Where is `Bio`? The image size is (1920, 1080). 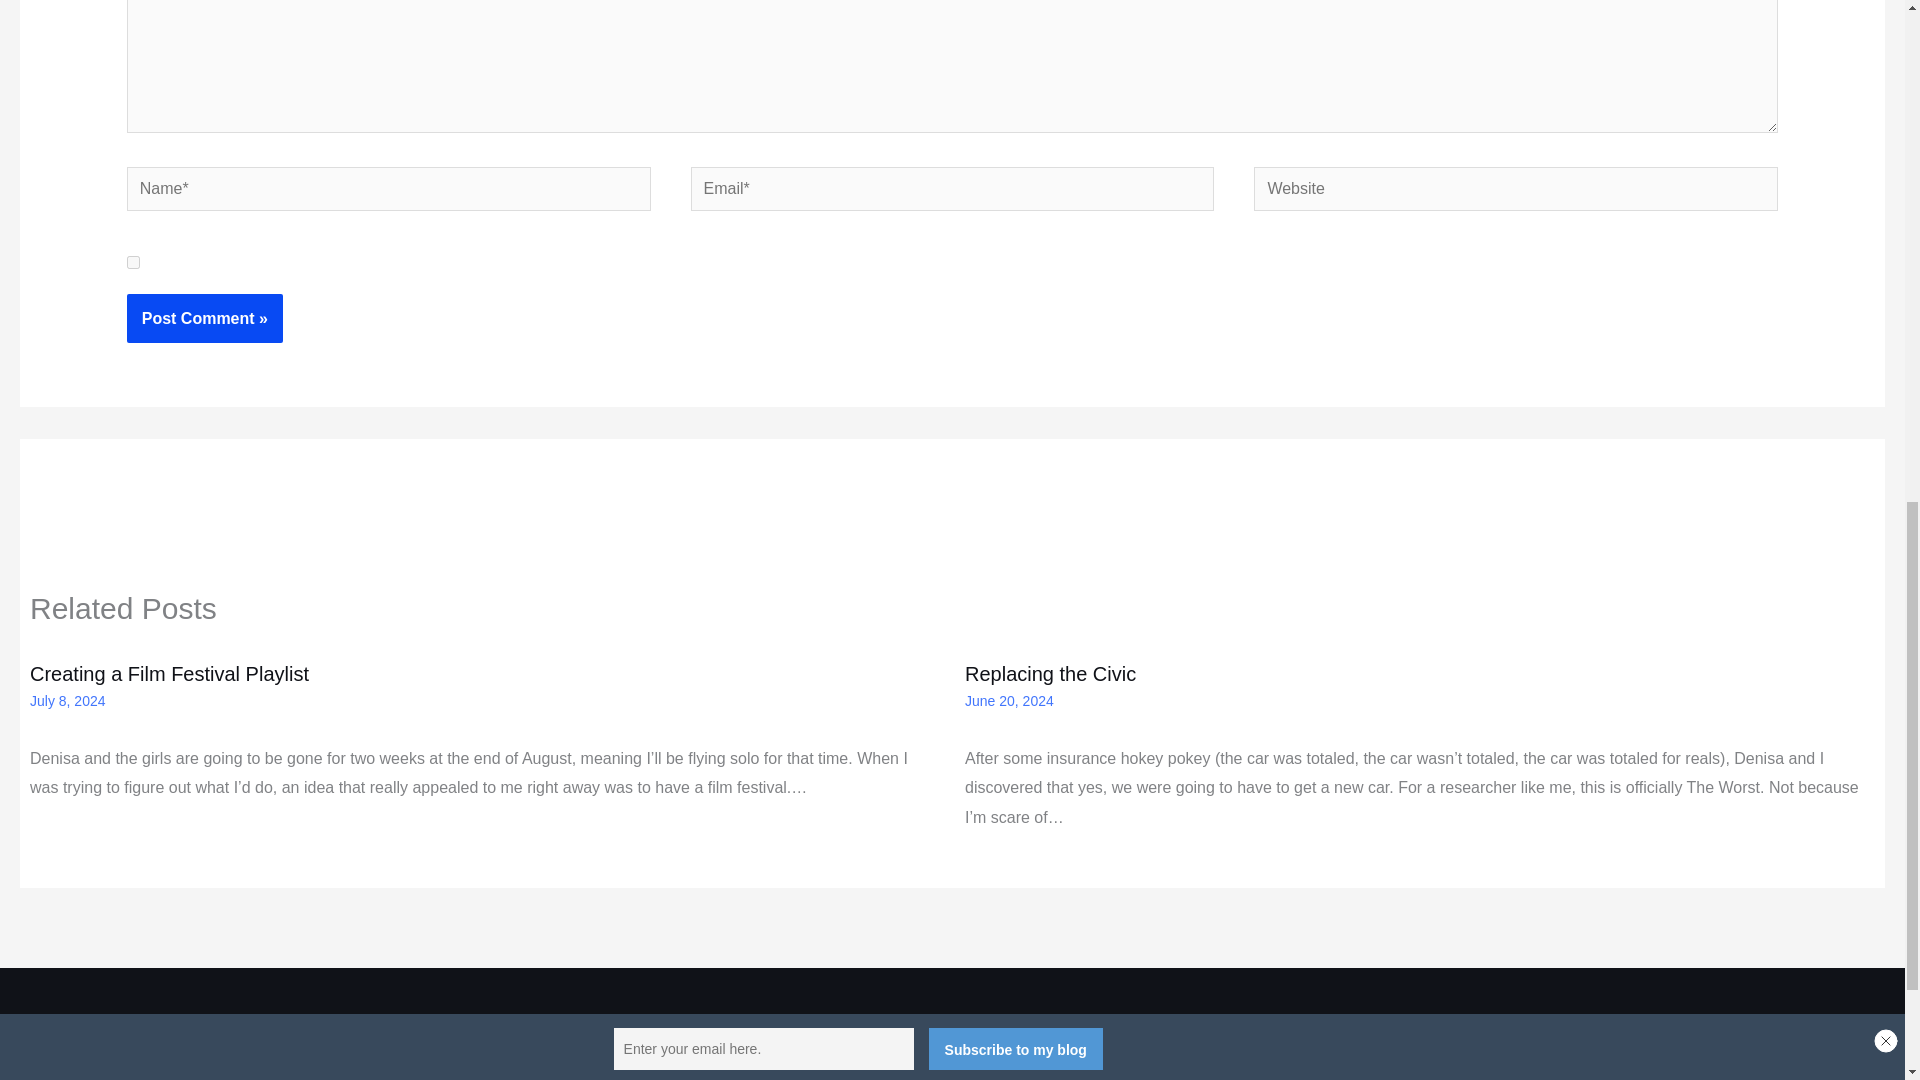 Bio is located at coordinates (858, 1046).